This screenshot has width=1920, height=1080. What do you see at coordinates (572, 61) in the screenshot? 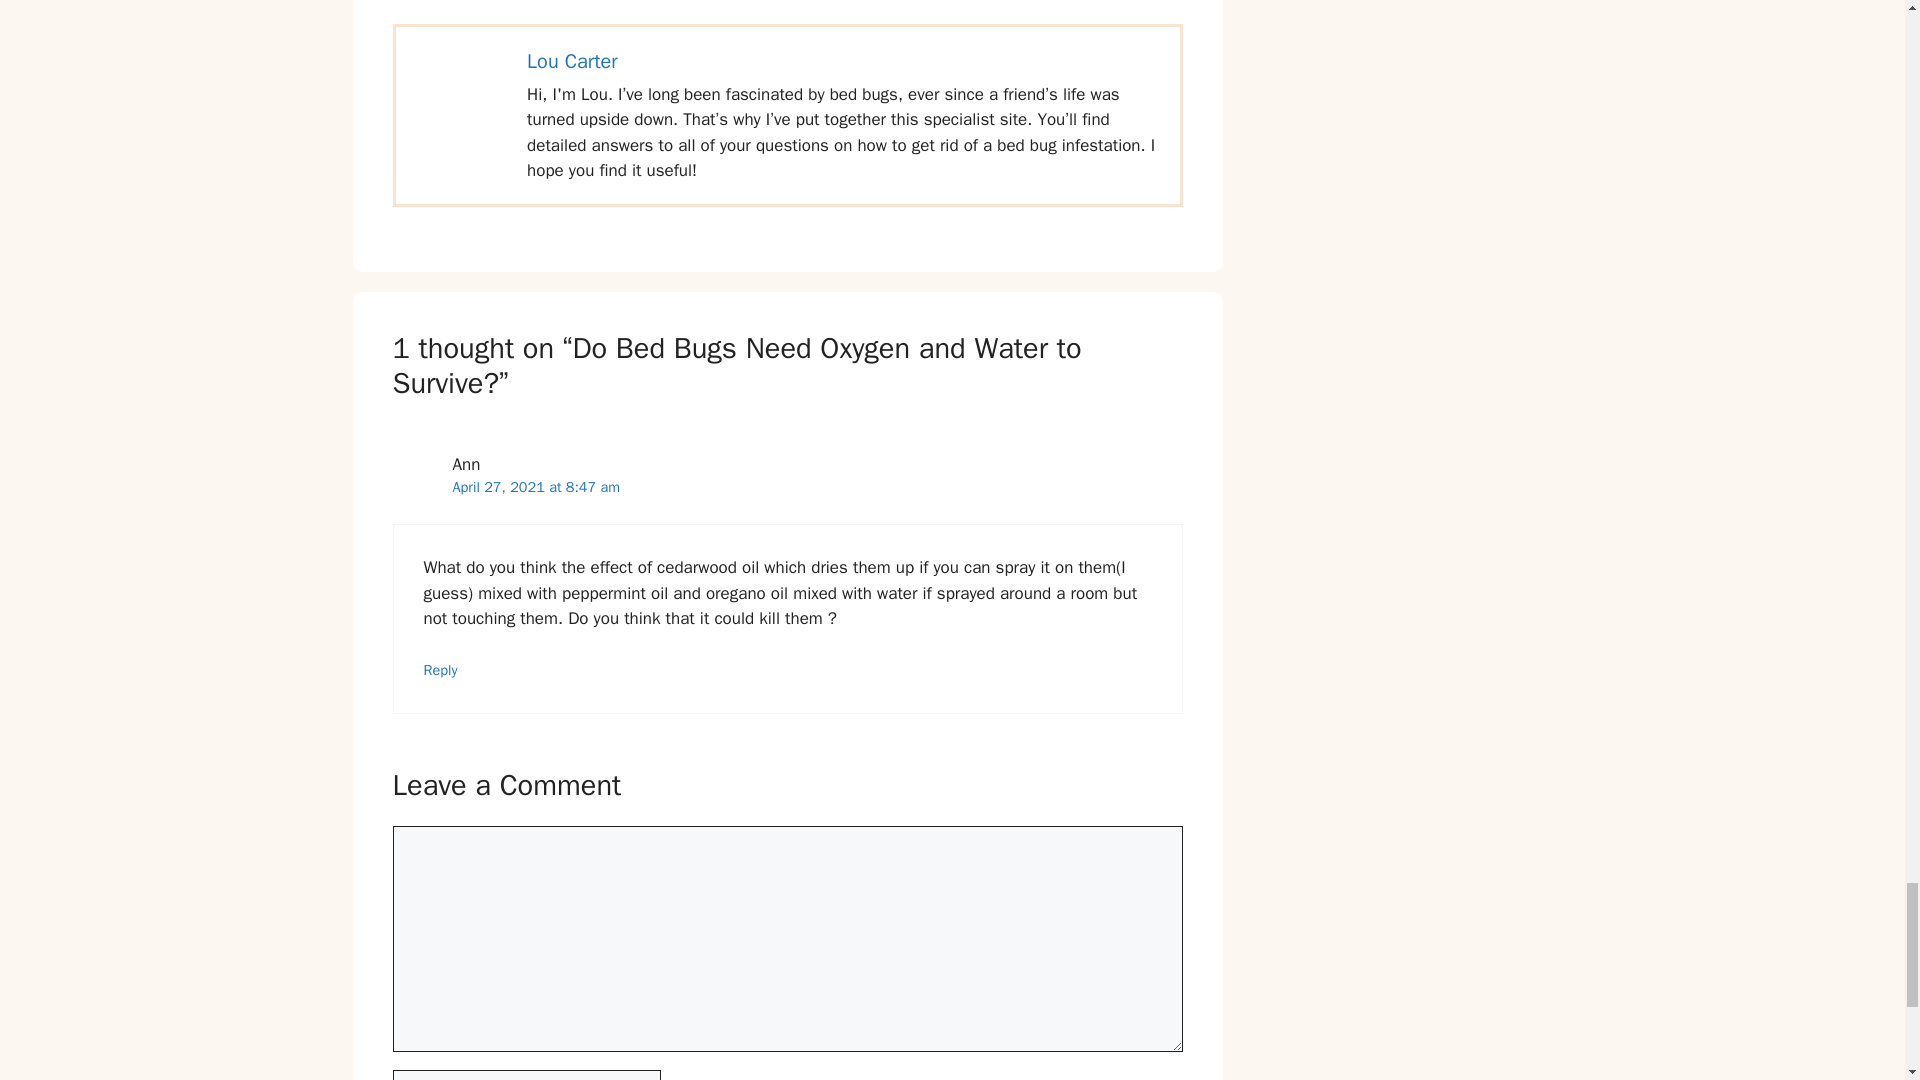
I see `Lou Carter` at bounding box center [572, 61].